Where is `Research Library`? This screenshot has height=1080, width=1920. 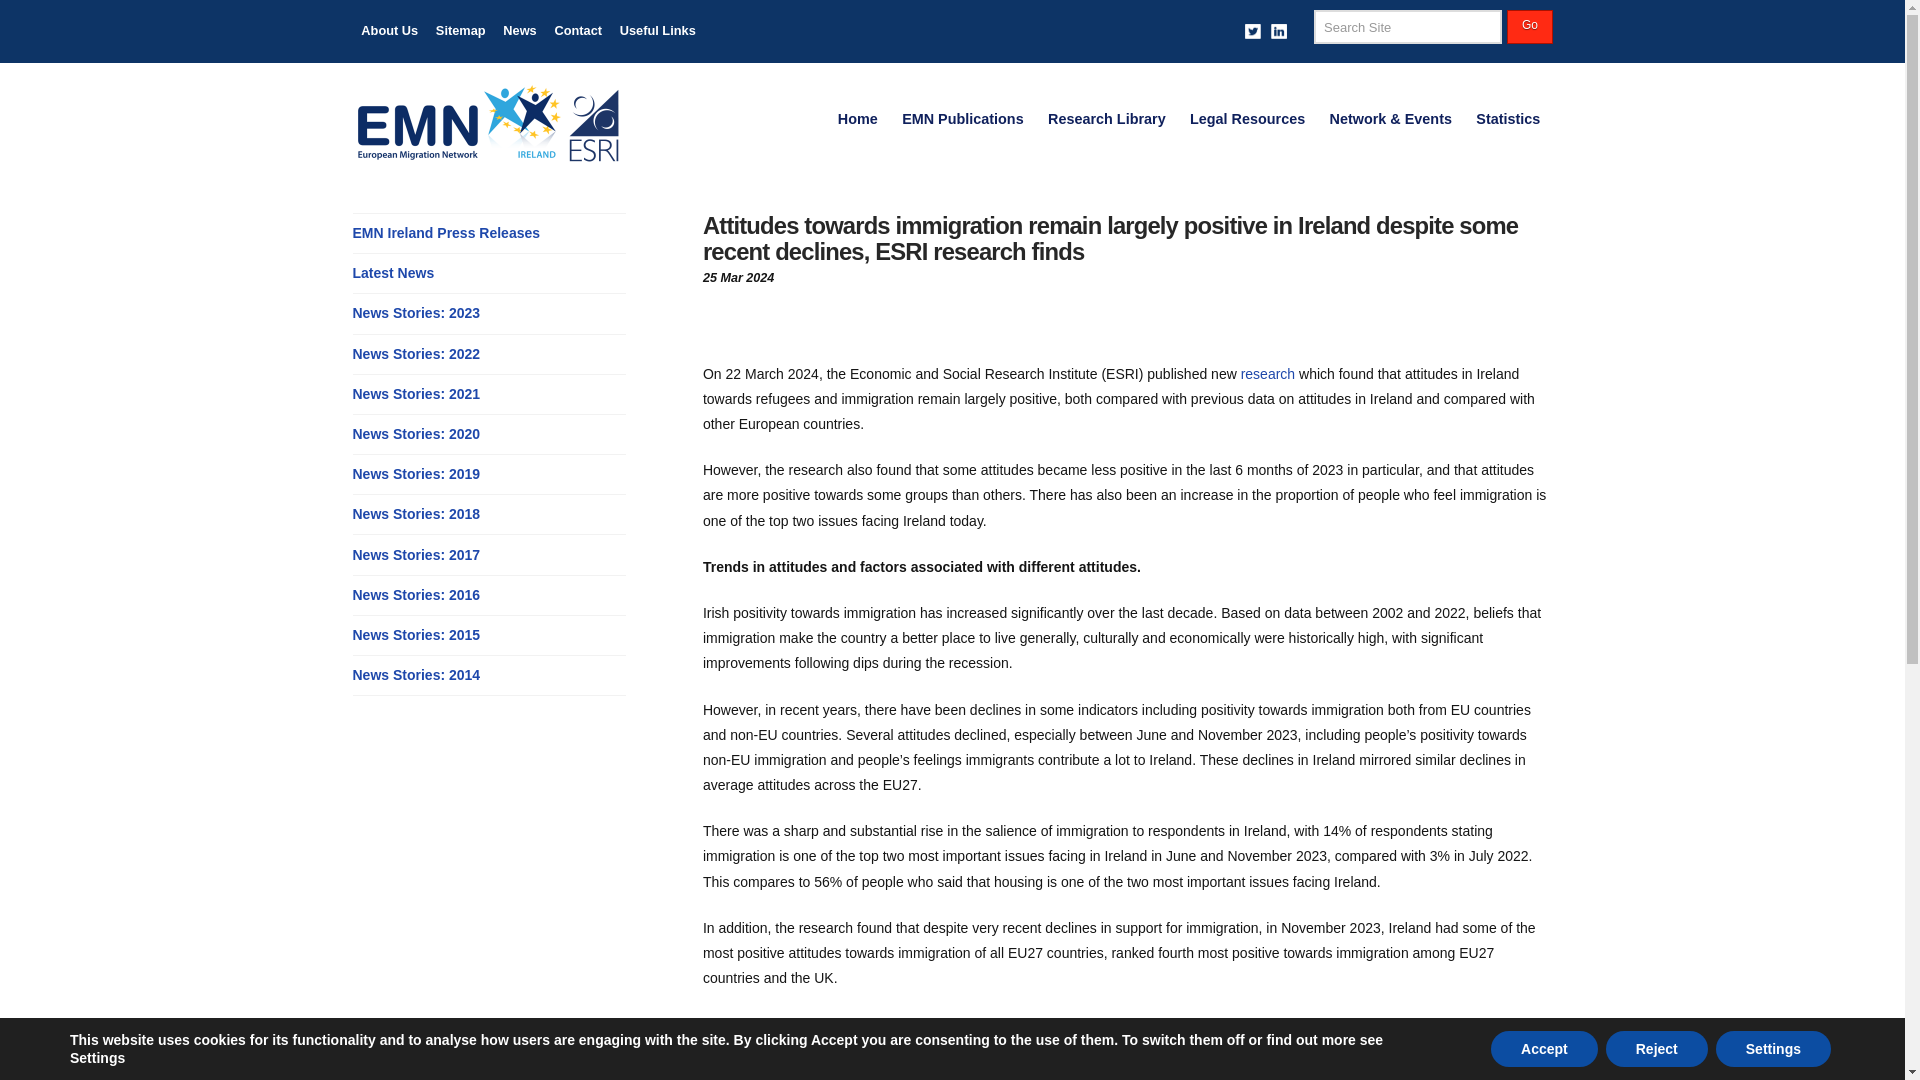 Research Library is located at coordinates (1107, 120).